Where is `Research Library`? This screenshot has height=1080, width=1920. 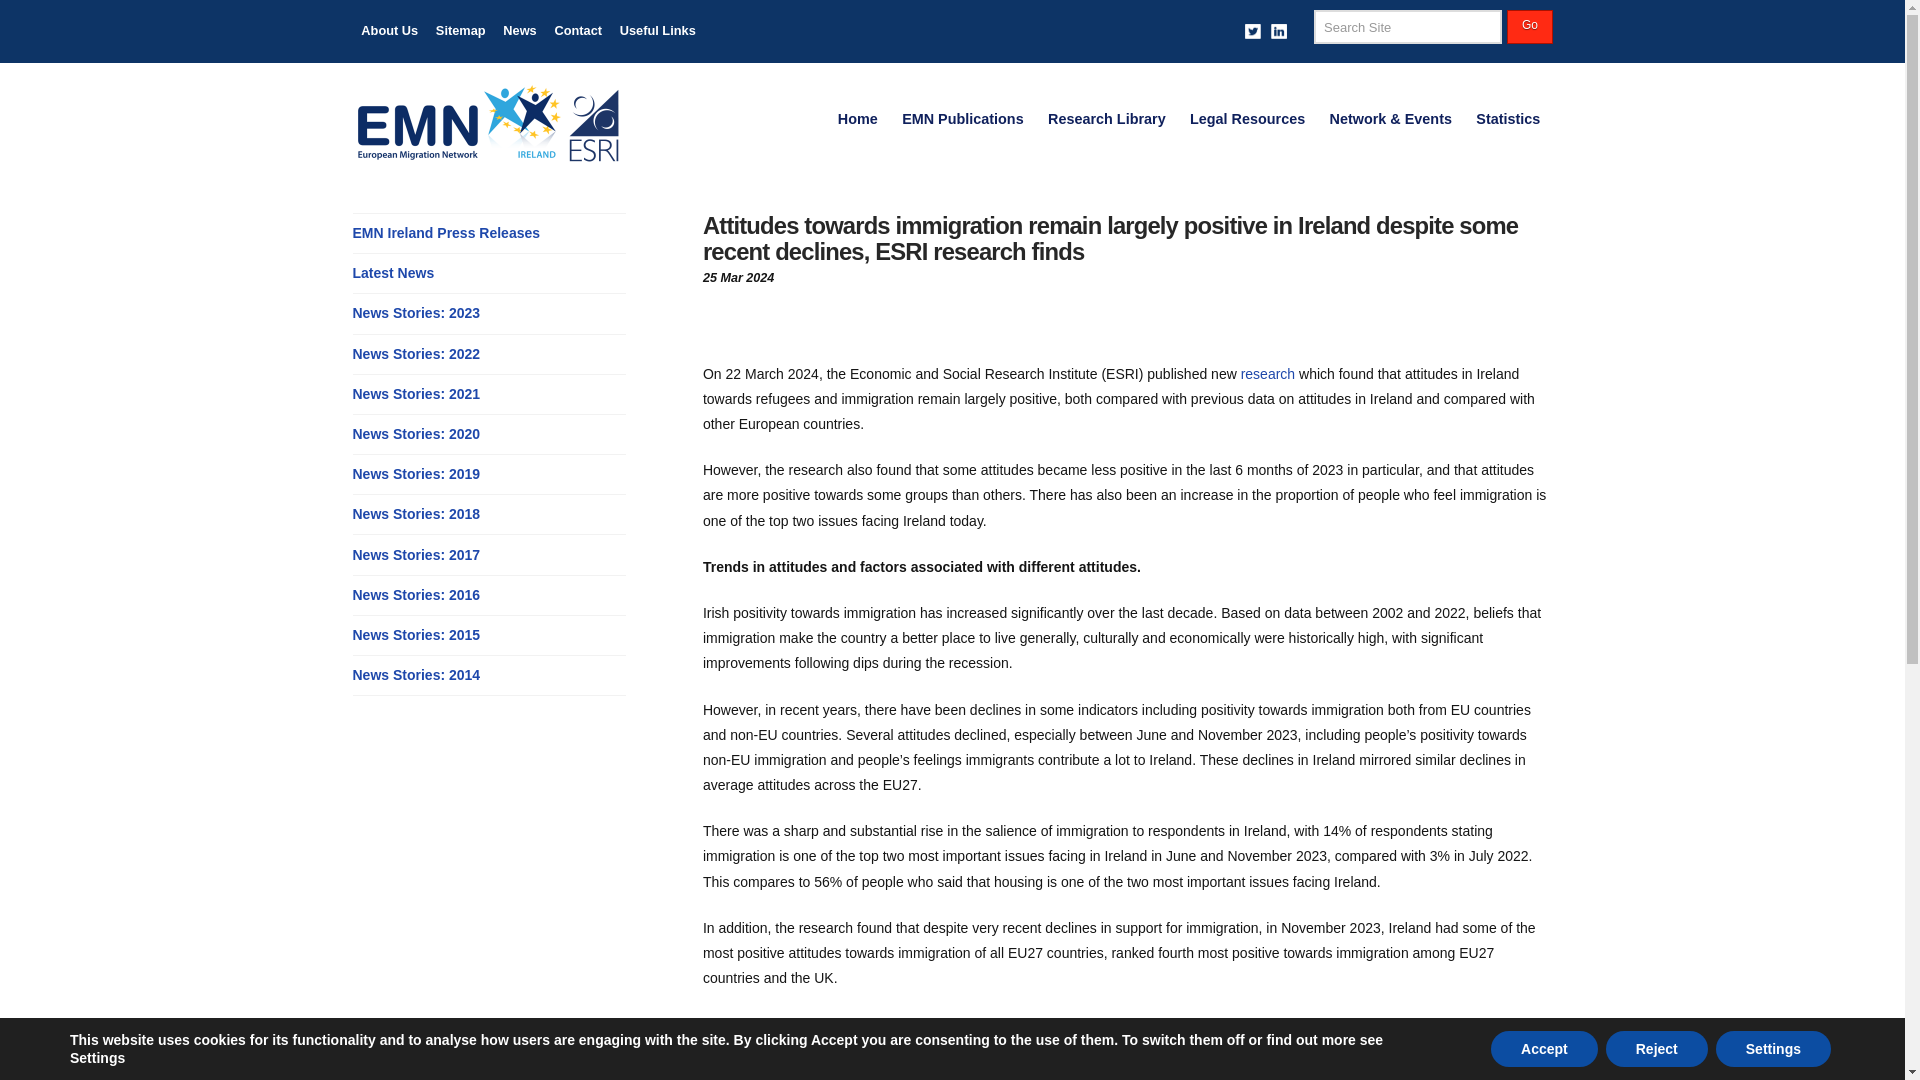 Research Library is located at coordinates (1107, 120).